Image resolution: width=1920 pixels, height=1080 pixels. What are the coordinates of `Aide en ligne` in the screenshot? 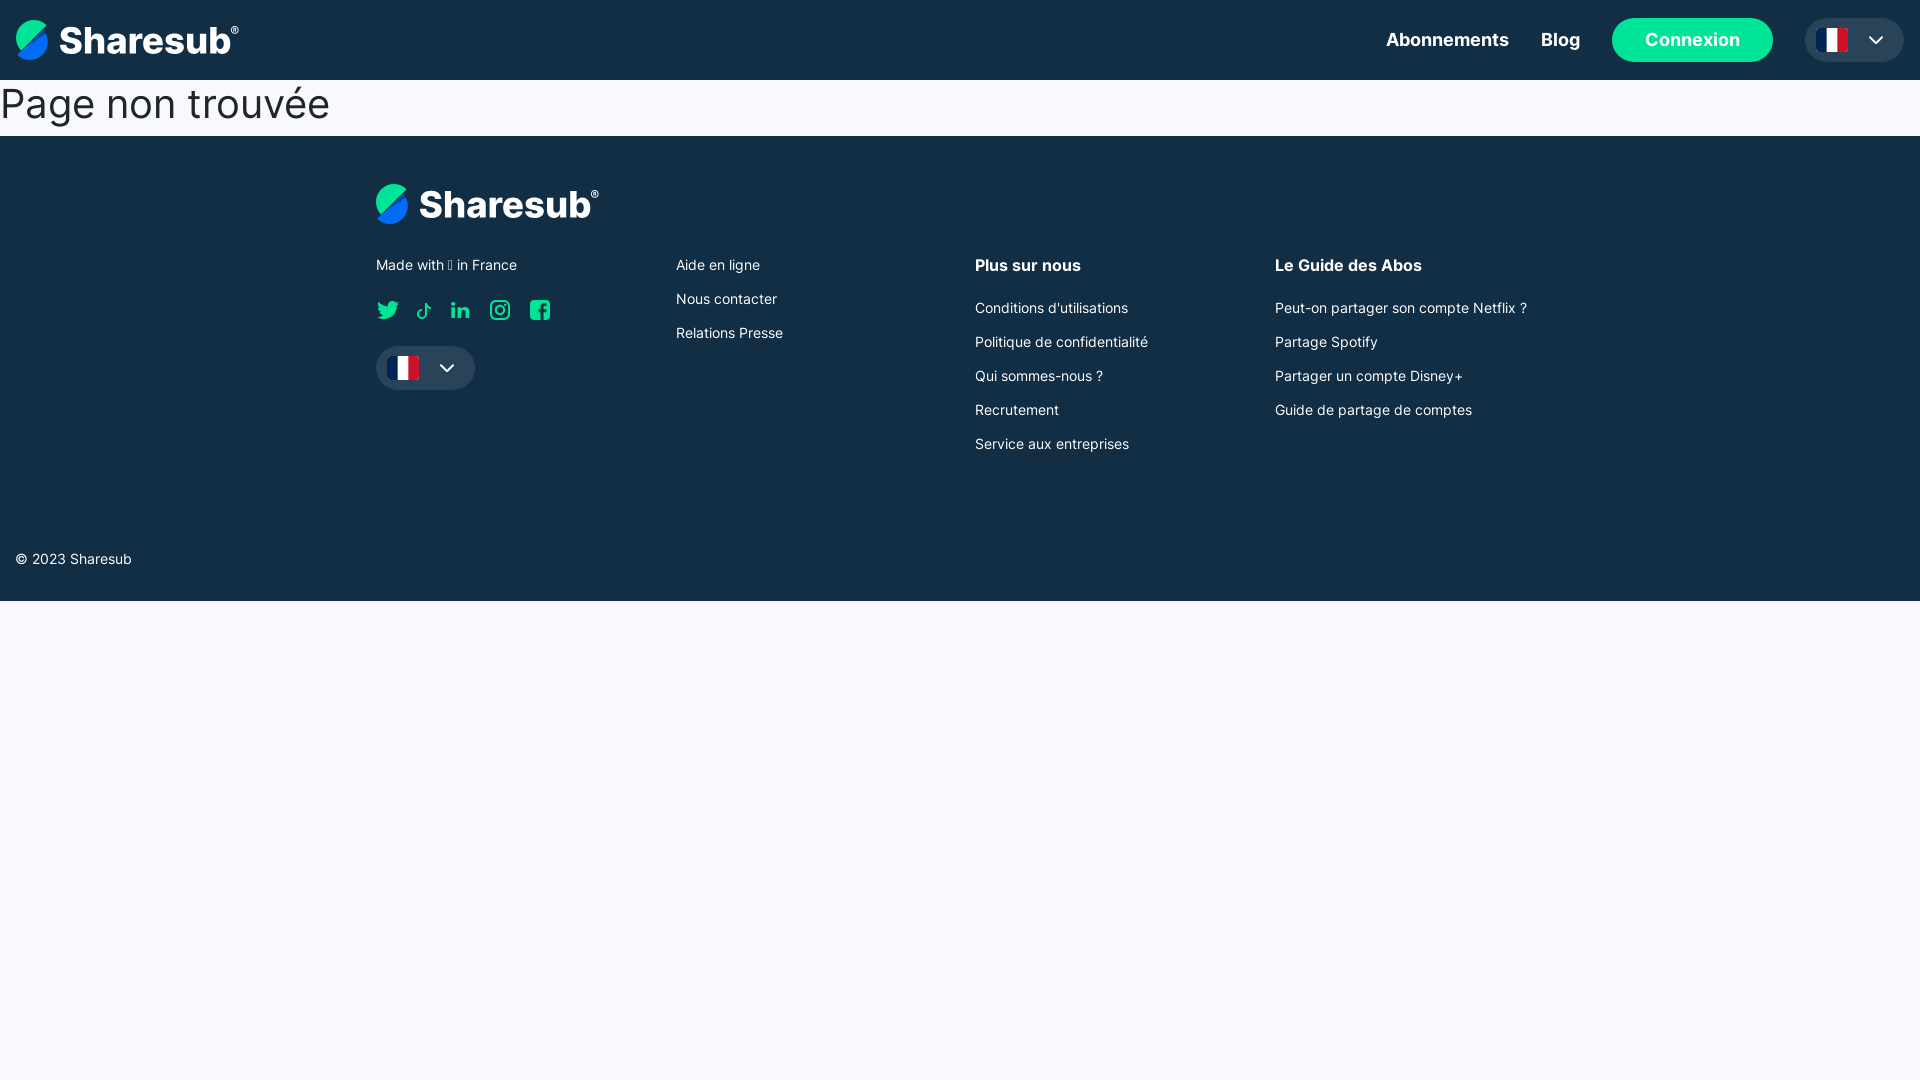 It's located at (718, 264).